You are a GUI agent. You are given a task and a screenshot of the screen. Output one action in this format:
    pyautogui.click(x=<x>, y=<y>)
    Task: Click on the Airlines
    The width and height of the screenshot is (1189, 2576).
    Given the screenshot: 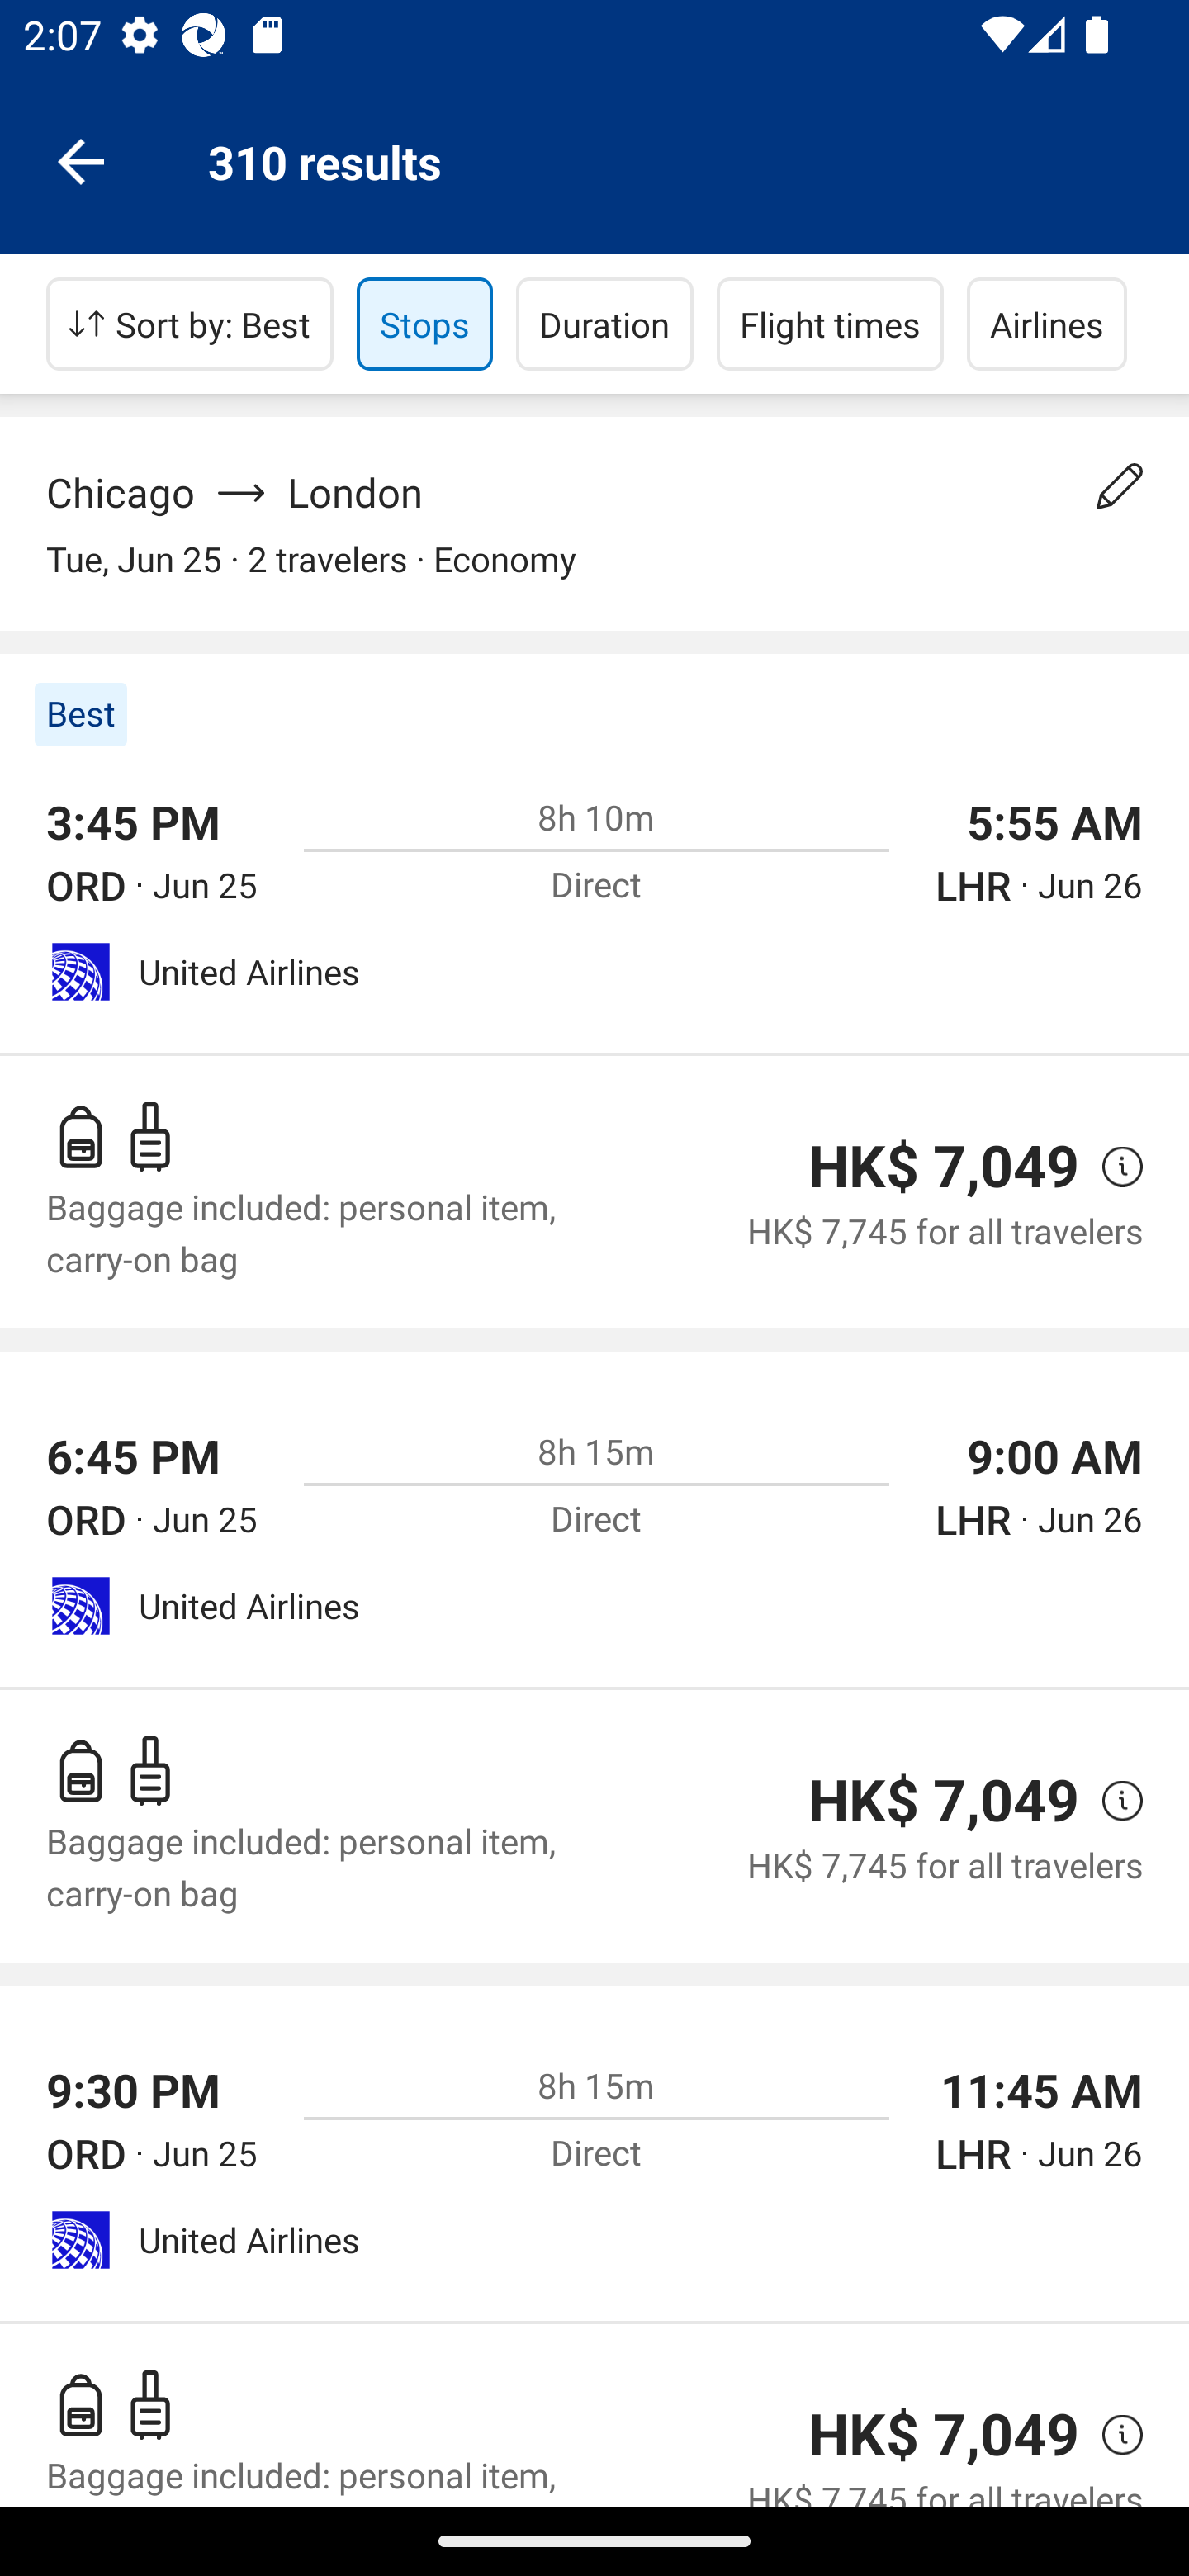 What is the action you would take?
    pyautogui.click(x=1047, y=324)
    